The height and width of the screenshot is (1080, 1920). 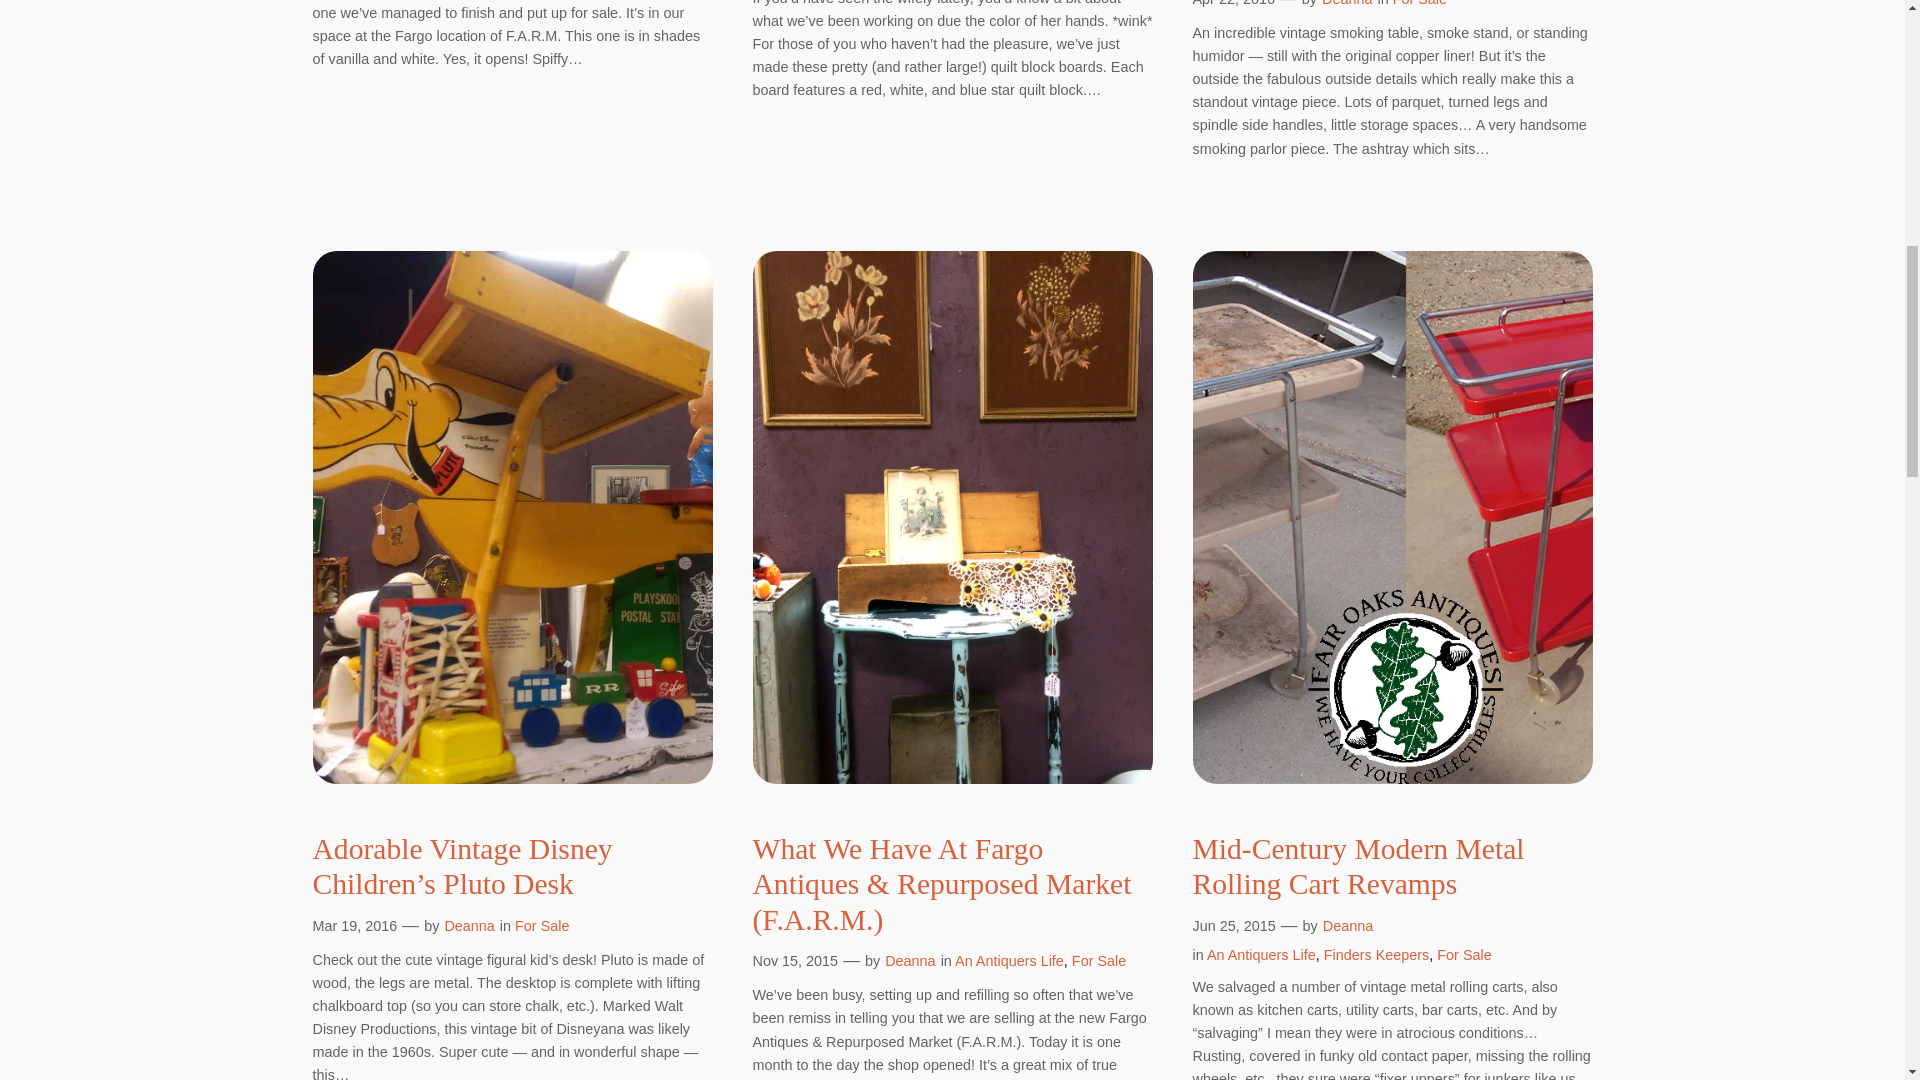 I want to click on For Sale, so click(x=1420, y=3).